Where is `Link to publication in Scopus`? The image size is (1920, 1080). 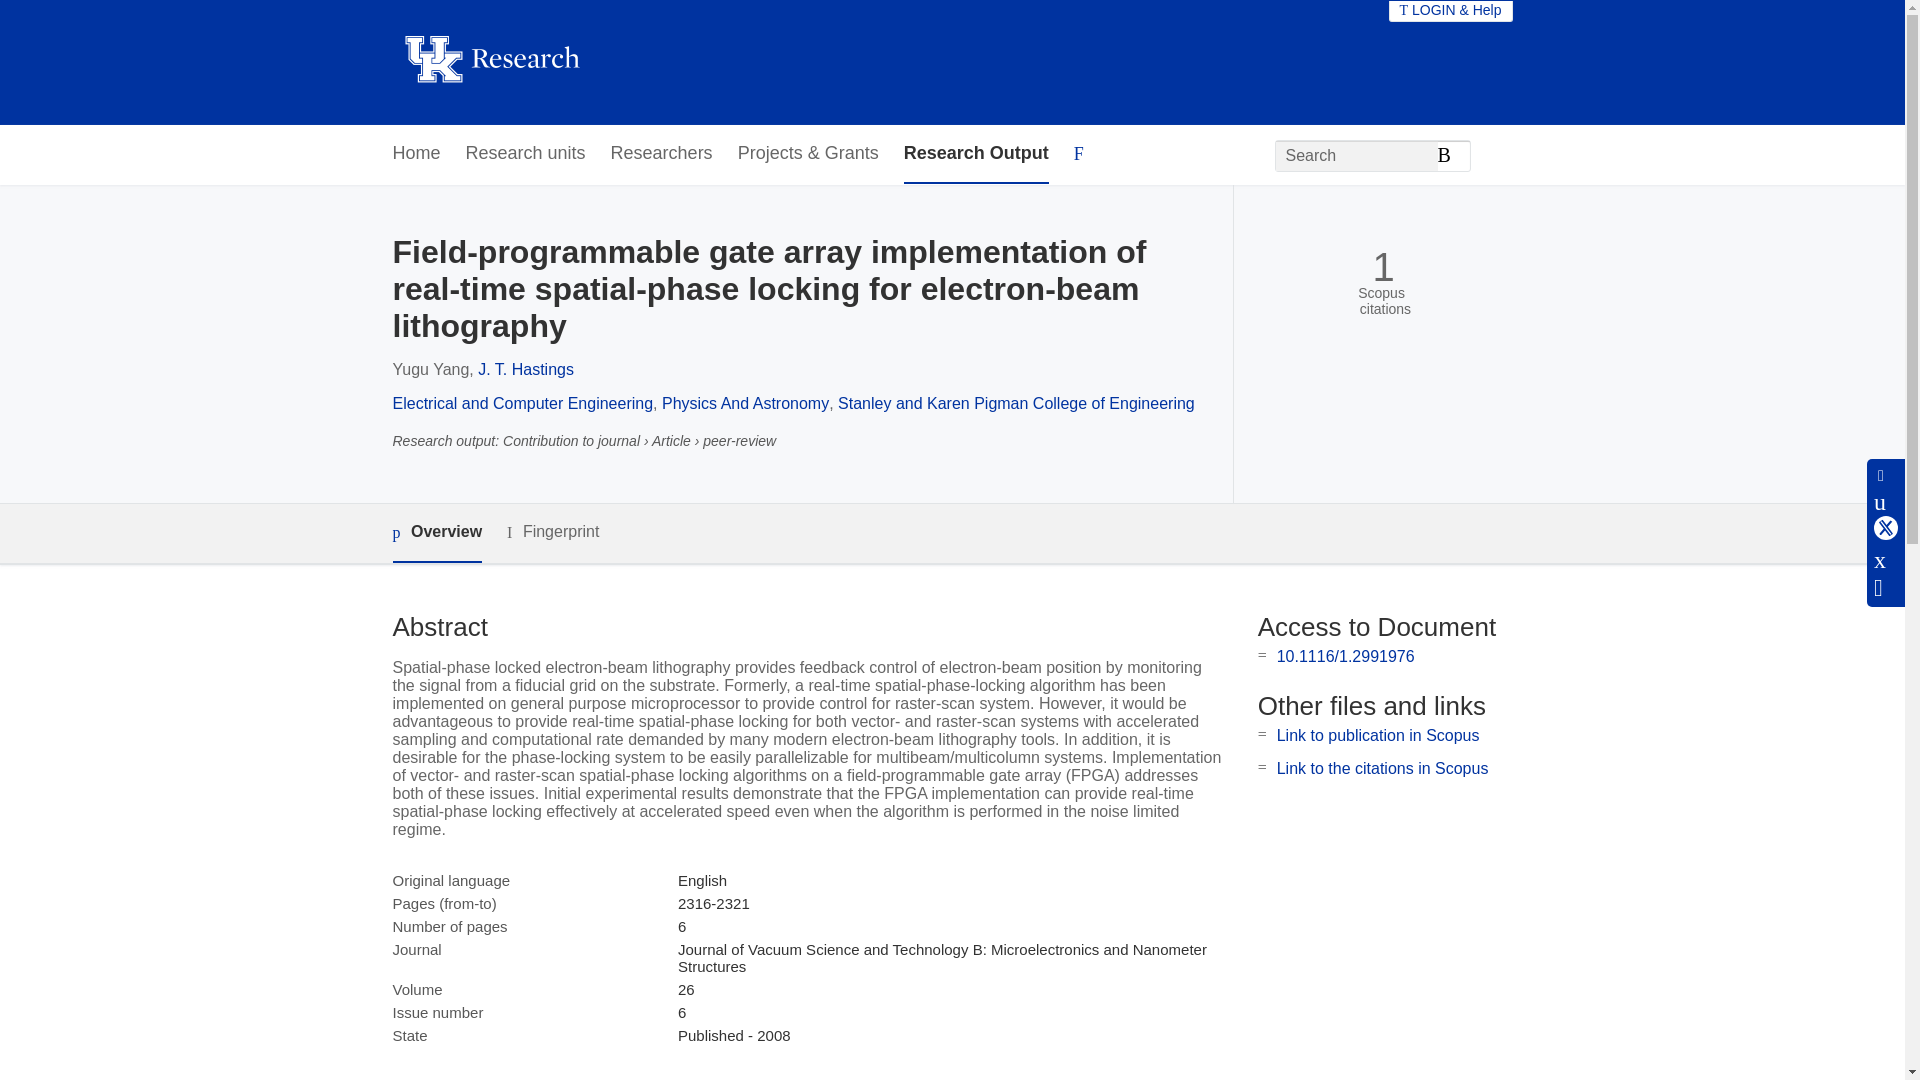 Link to publication in Scopus is located at coordinates (1378, 735).